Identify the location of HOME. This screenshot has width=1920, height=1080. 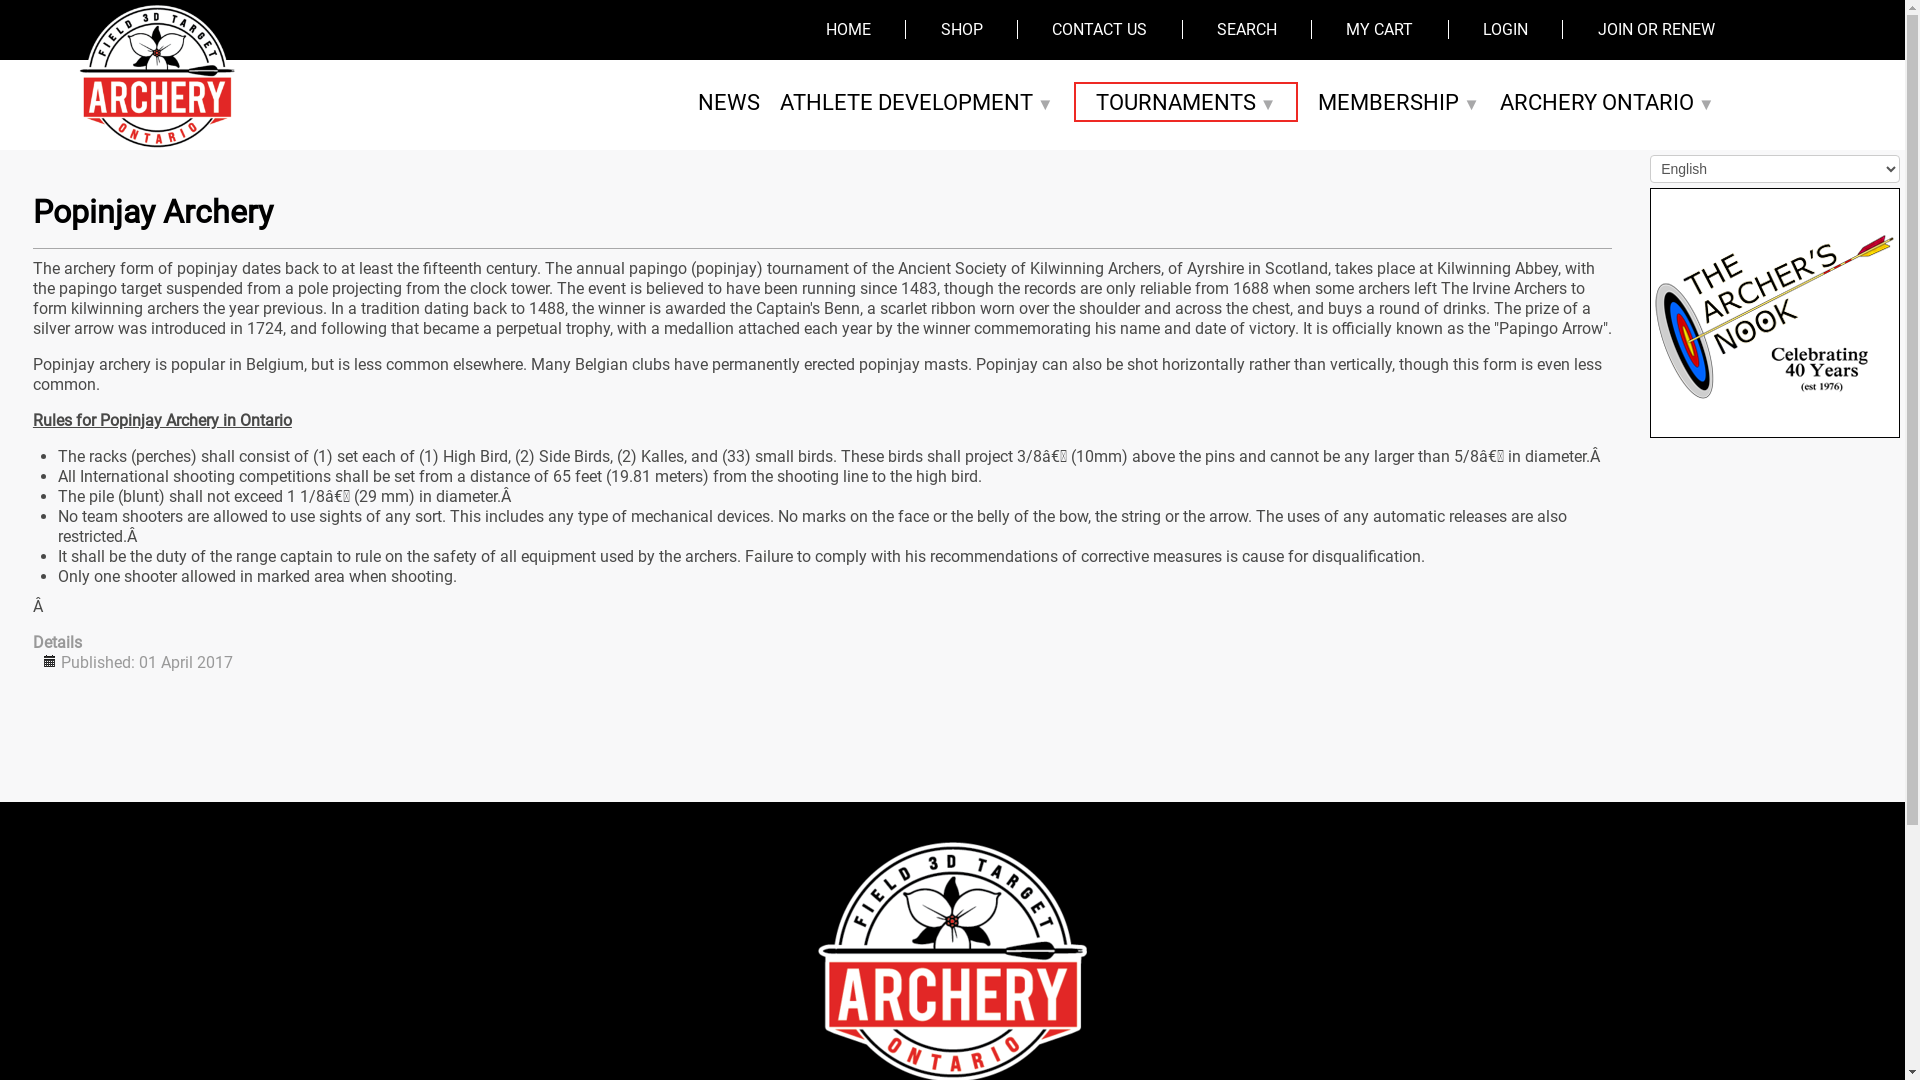
(848, 30).